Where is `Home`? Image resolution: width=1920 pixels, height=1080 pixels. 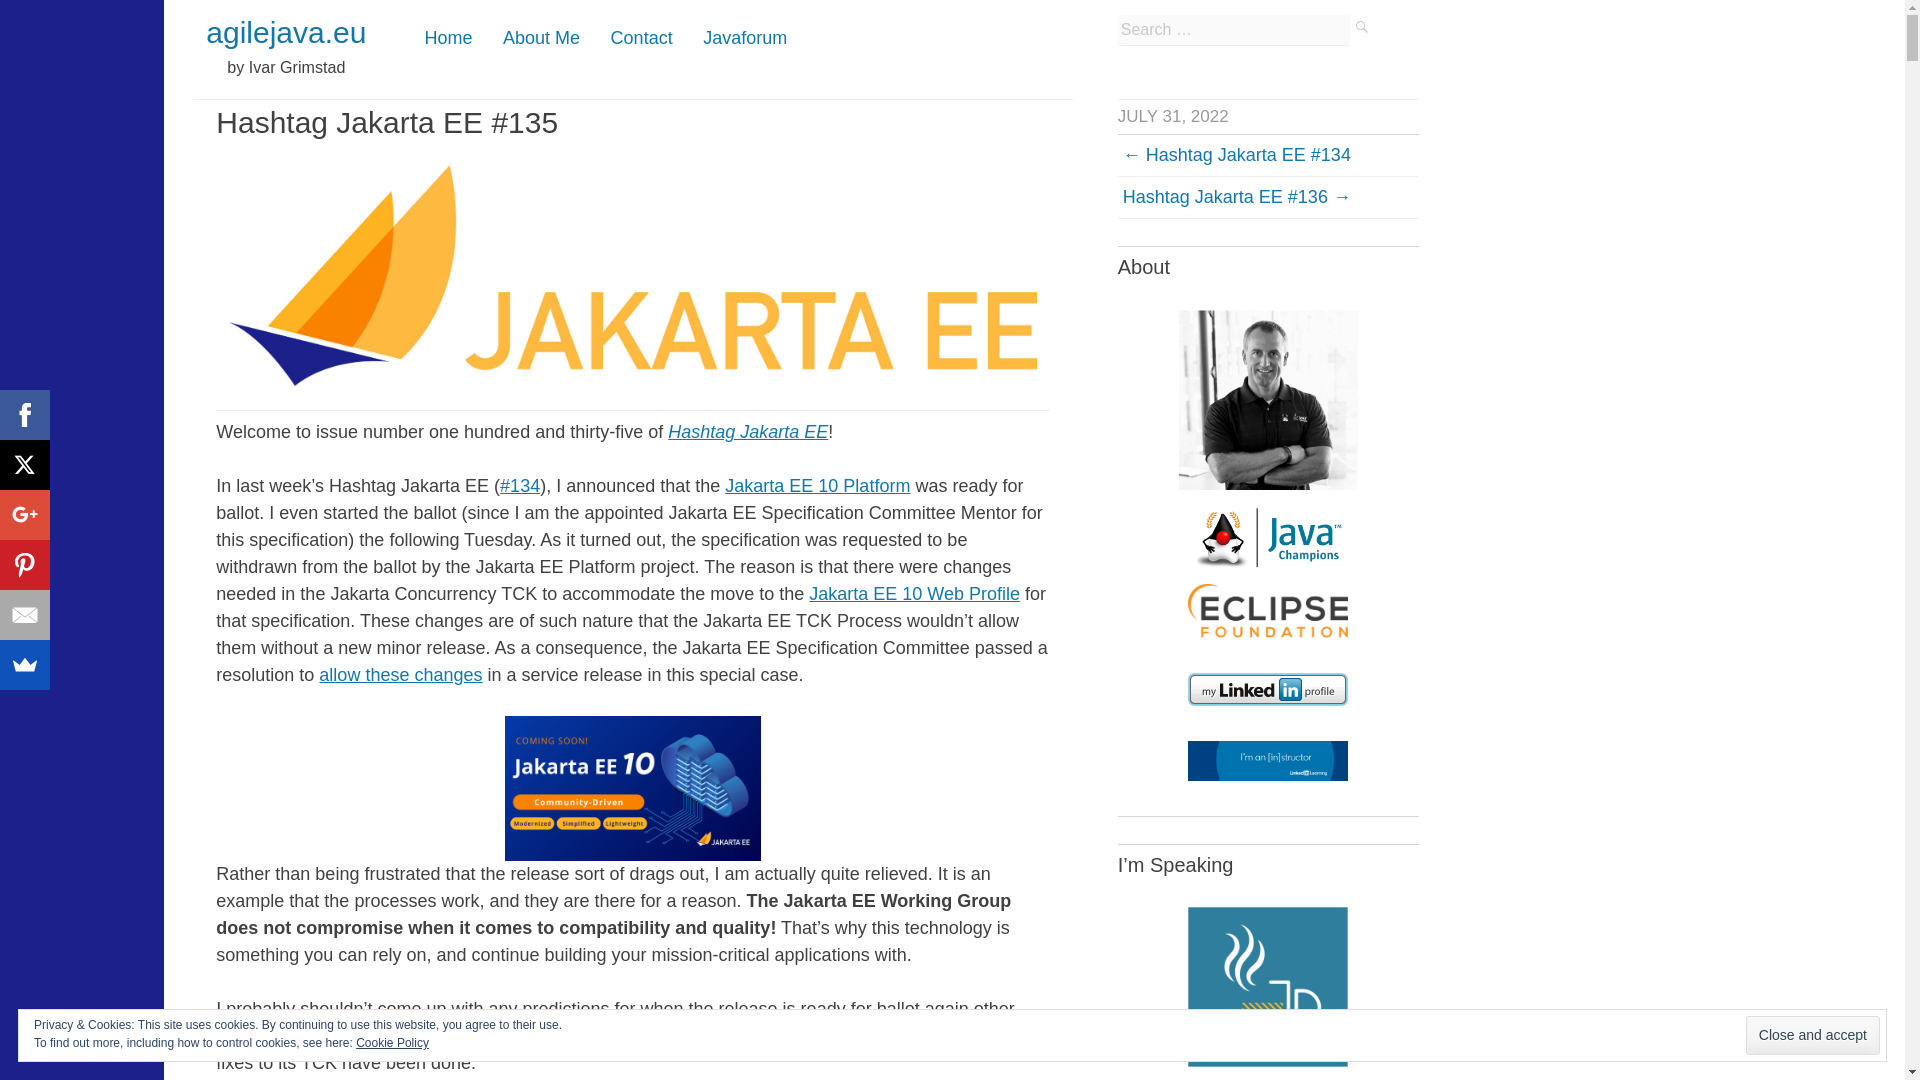
Home is located at coordinates (448, 38).